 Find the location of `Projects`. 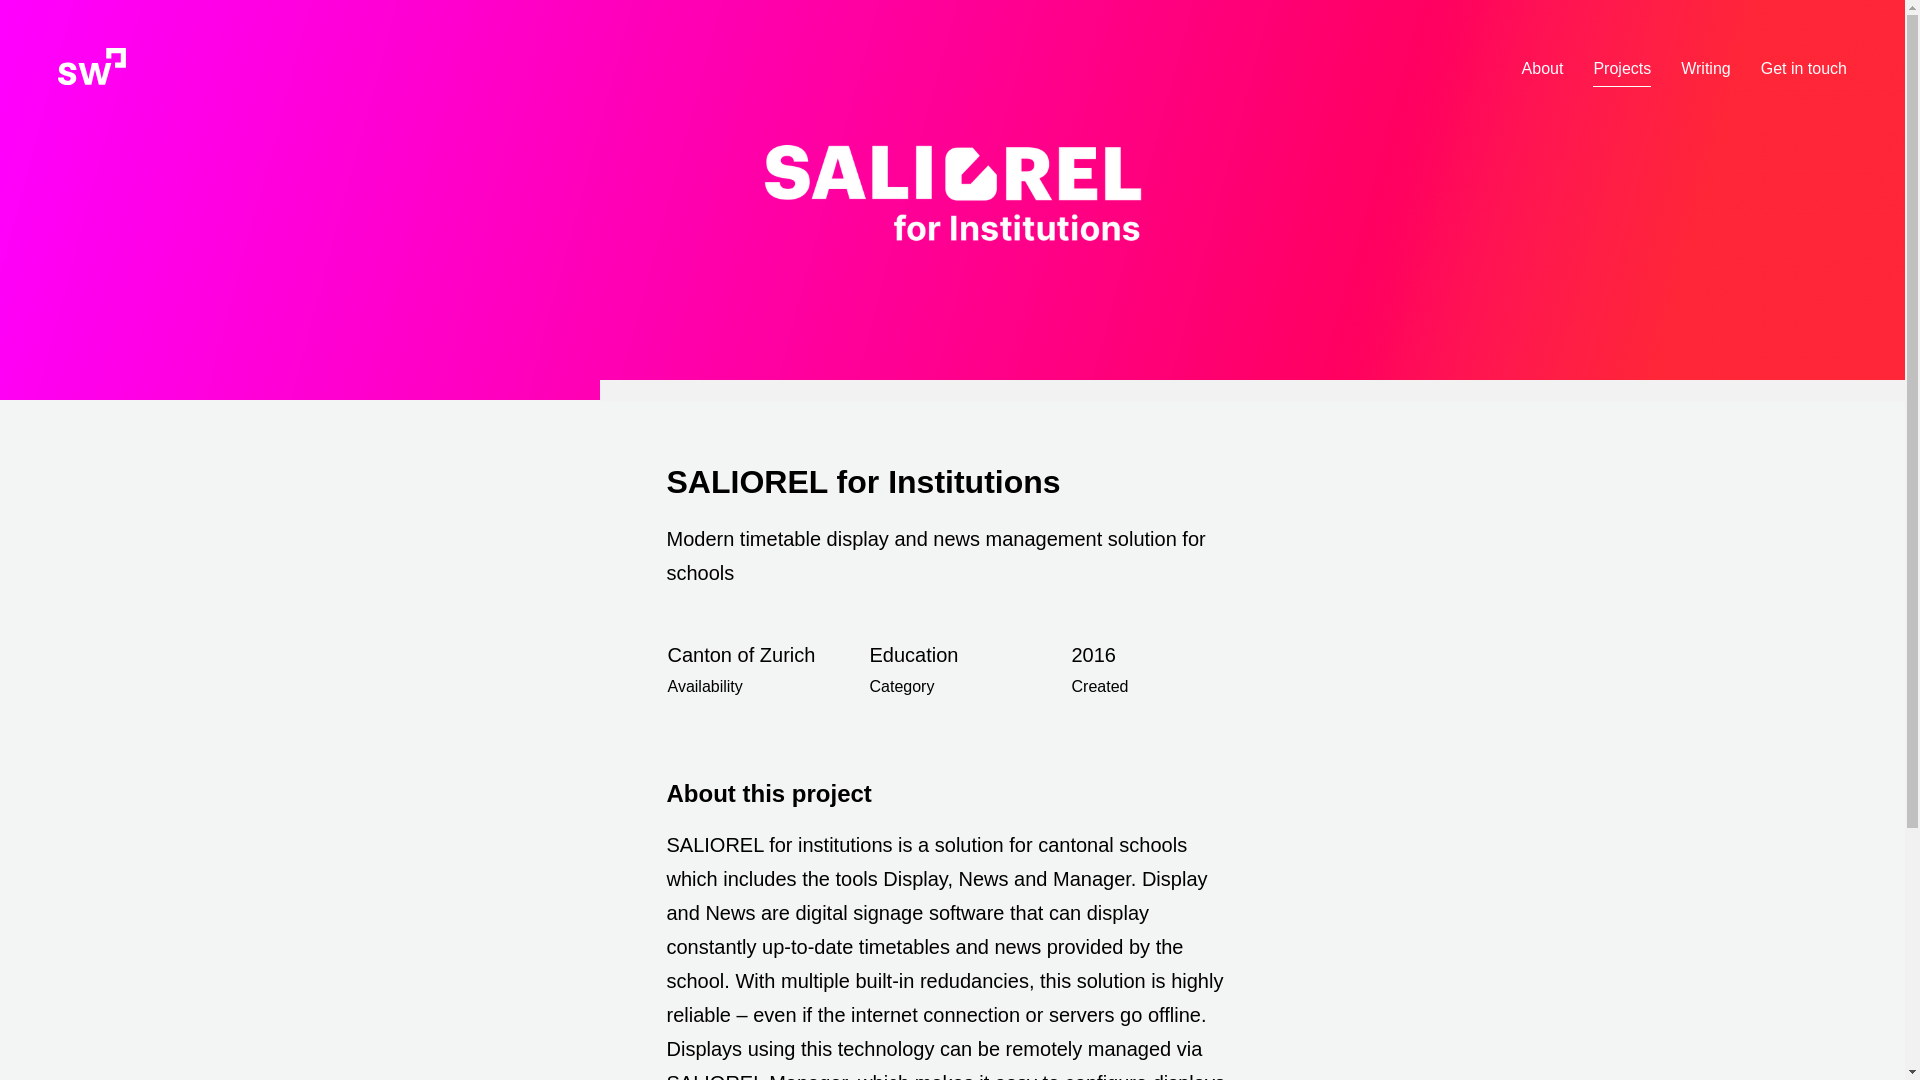

Projects is located at coordinates (1622, 69).